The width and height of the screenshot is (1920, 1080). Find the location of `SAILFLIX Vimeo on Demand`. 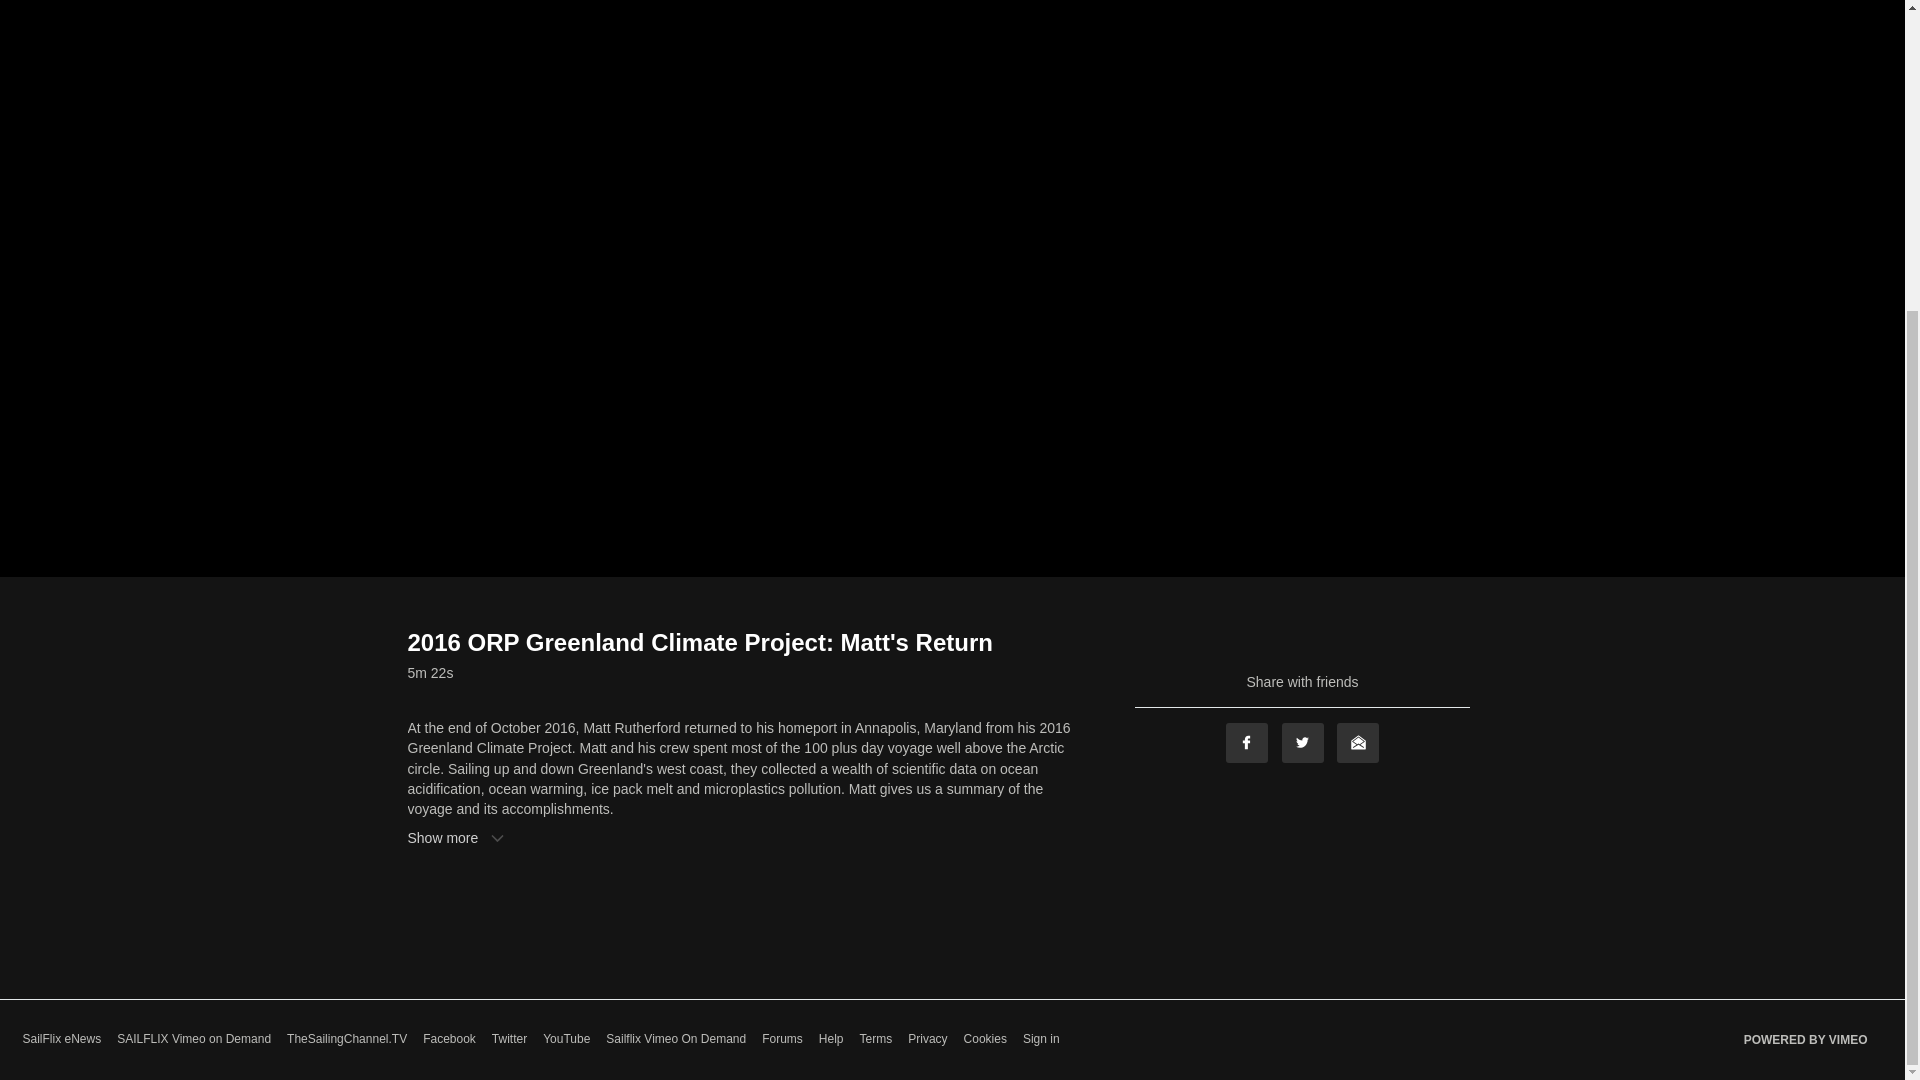

SAILFLIX Vimeo on Demand is located at coordinates (194, 1039).